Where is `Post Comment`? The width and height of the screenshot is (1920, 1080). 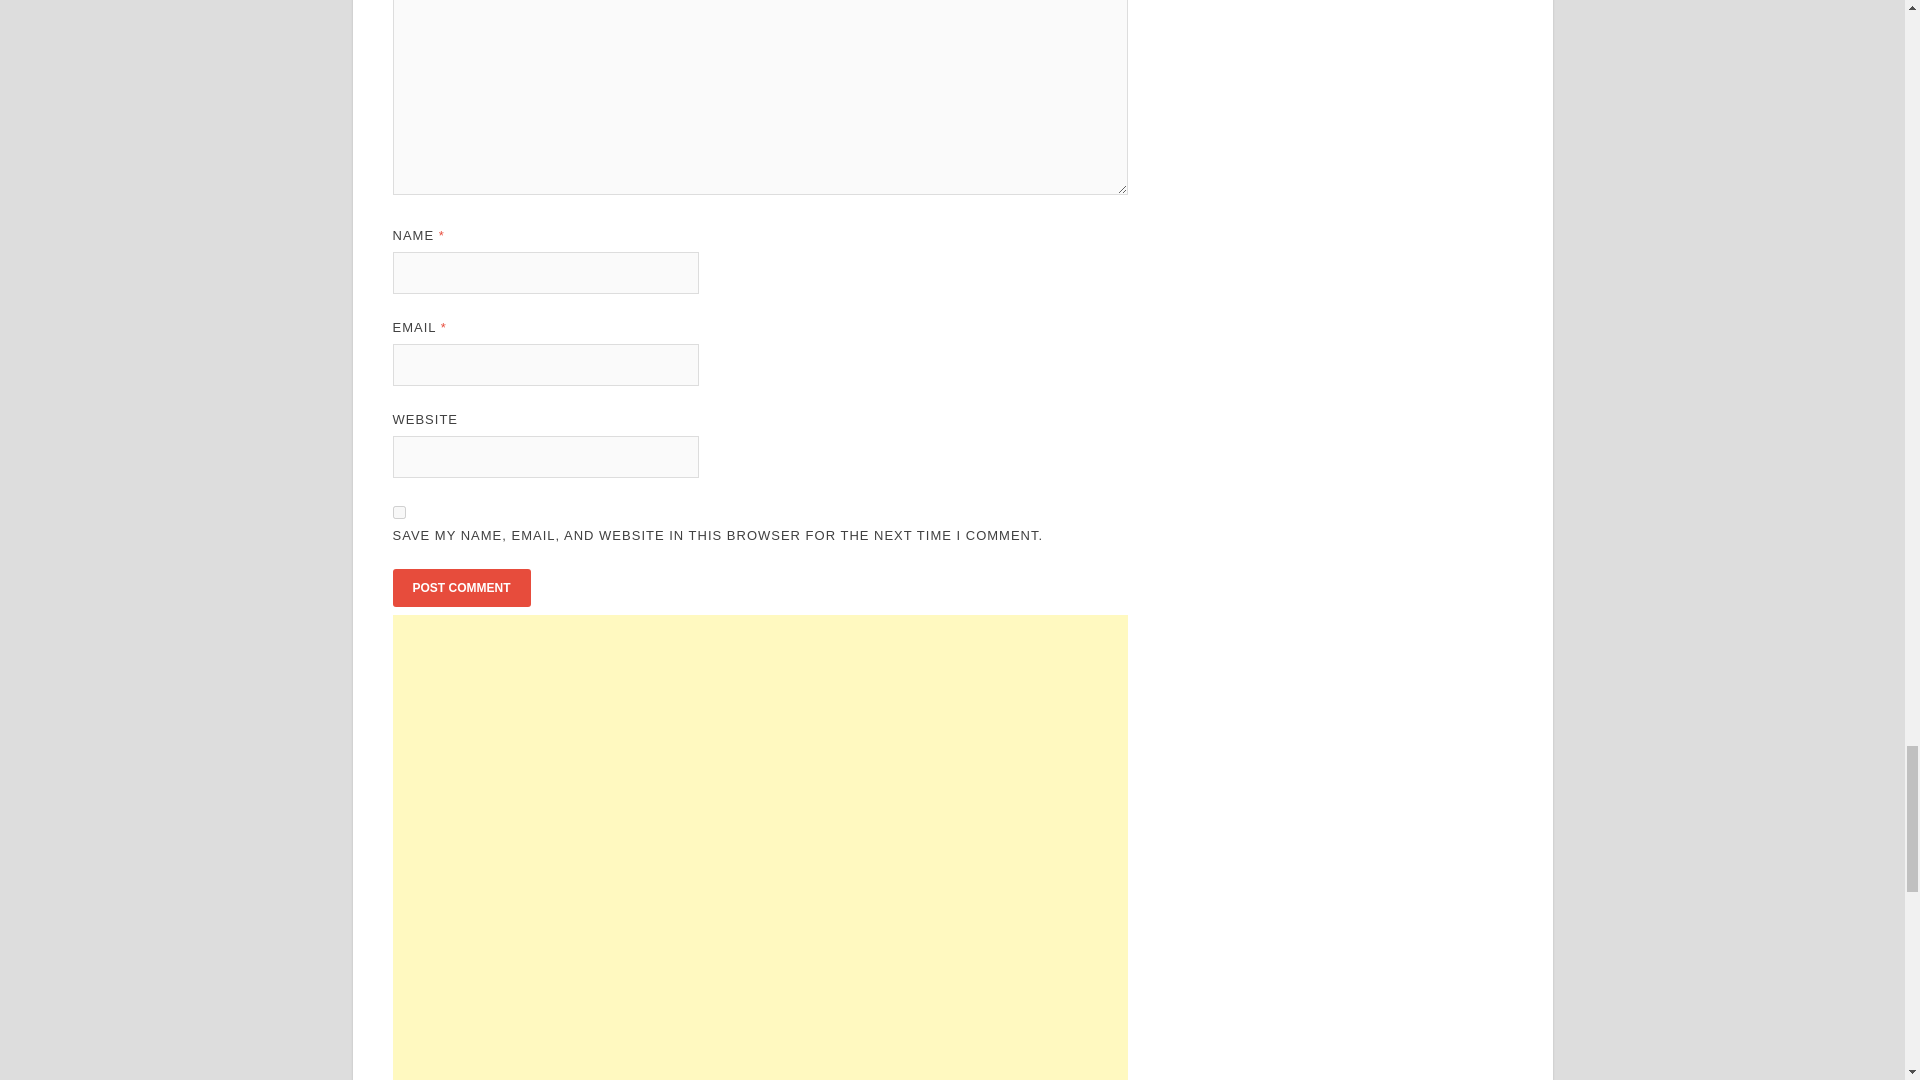 Post Comment is located at coordinates (460, 588).